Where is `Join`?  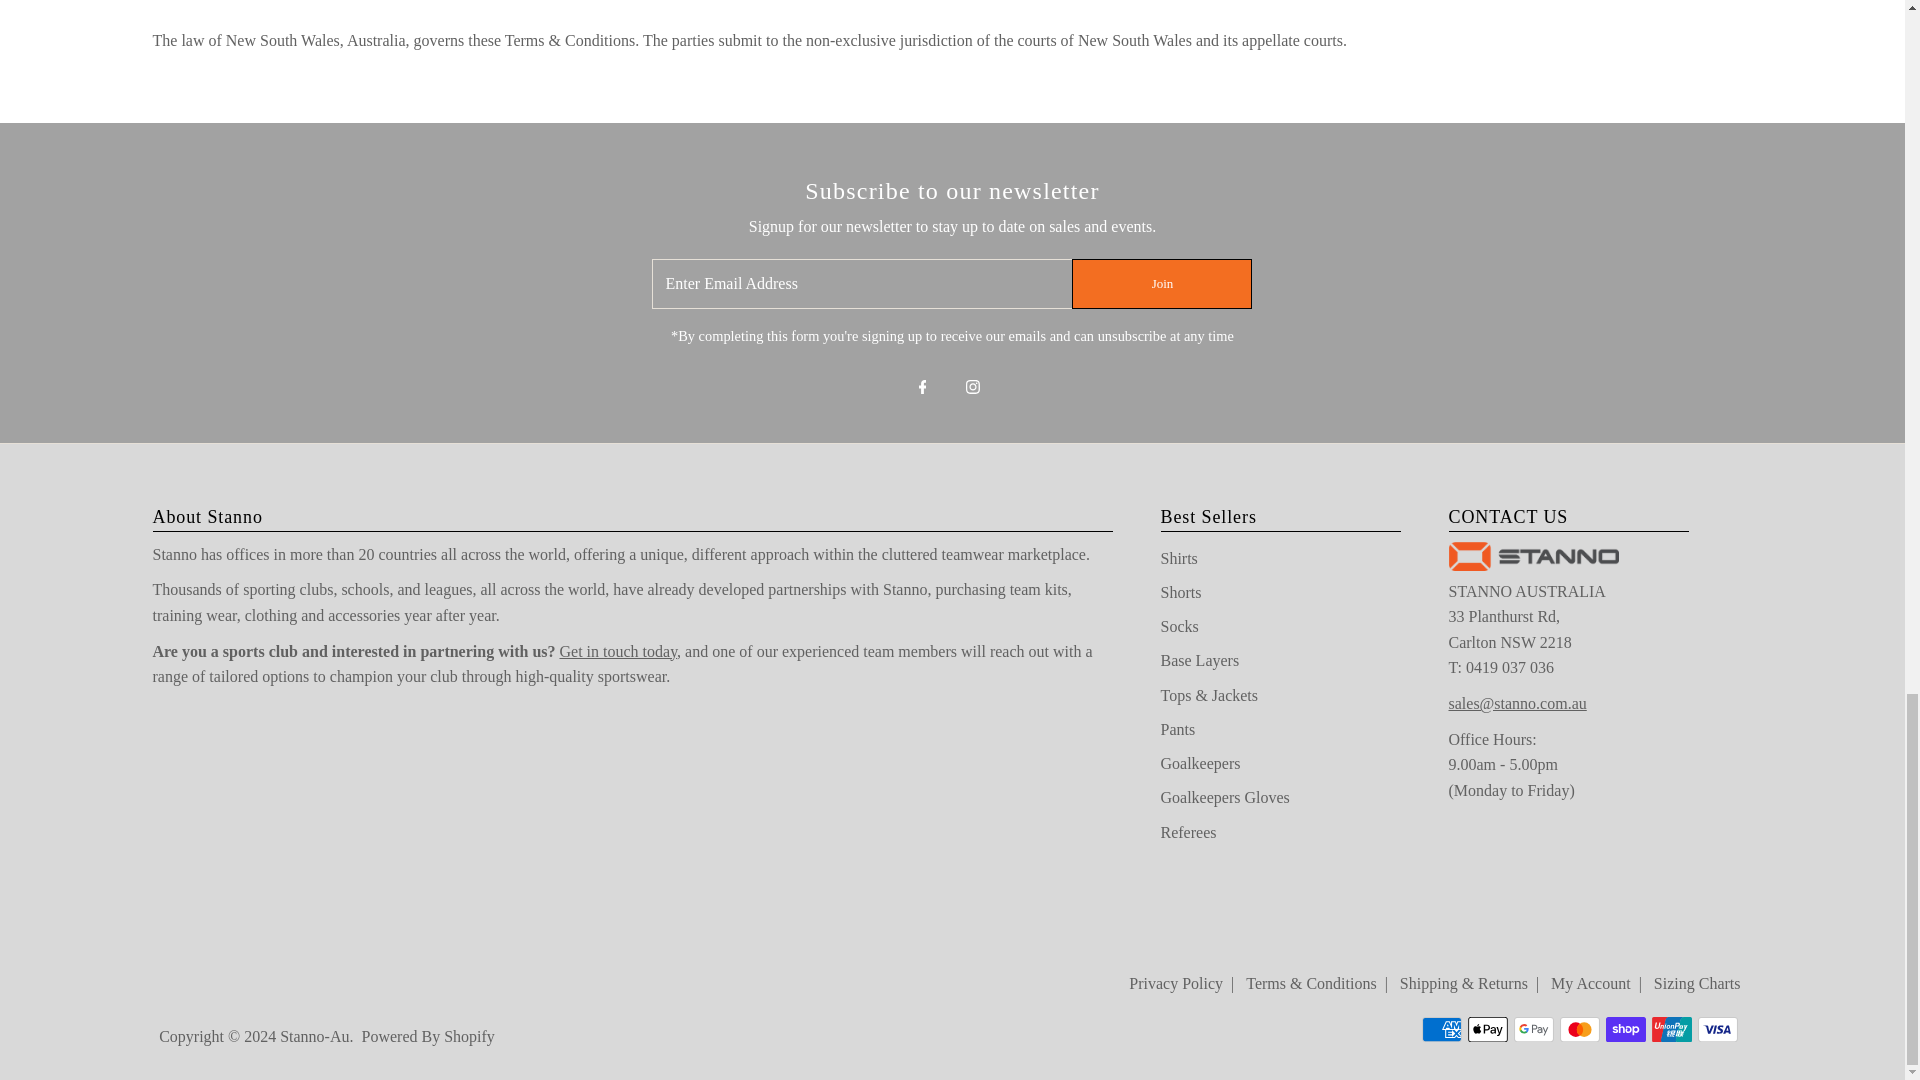
Join is located at coordinates (1161, 284).